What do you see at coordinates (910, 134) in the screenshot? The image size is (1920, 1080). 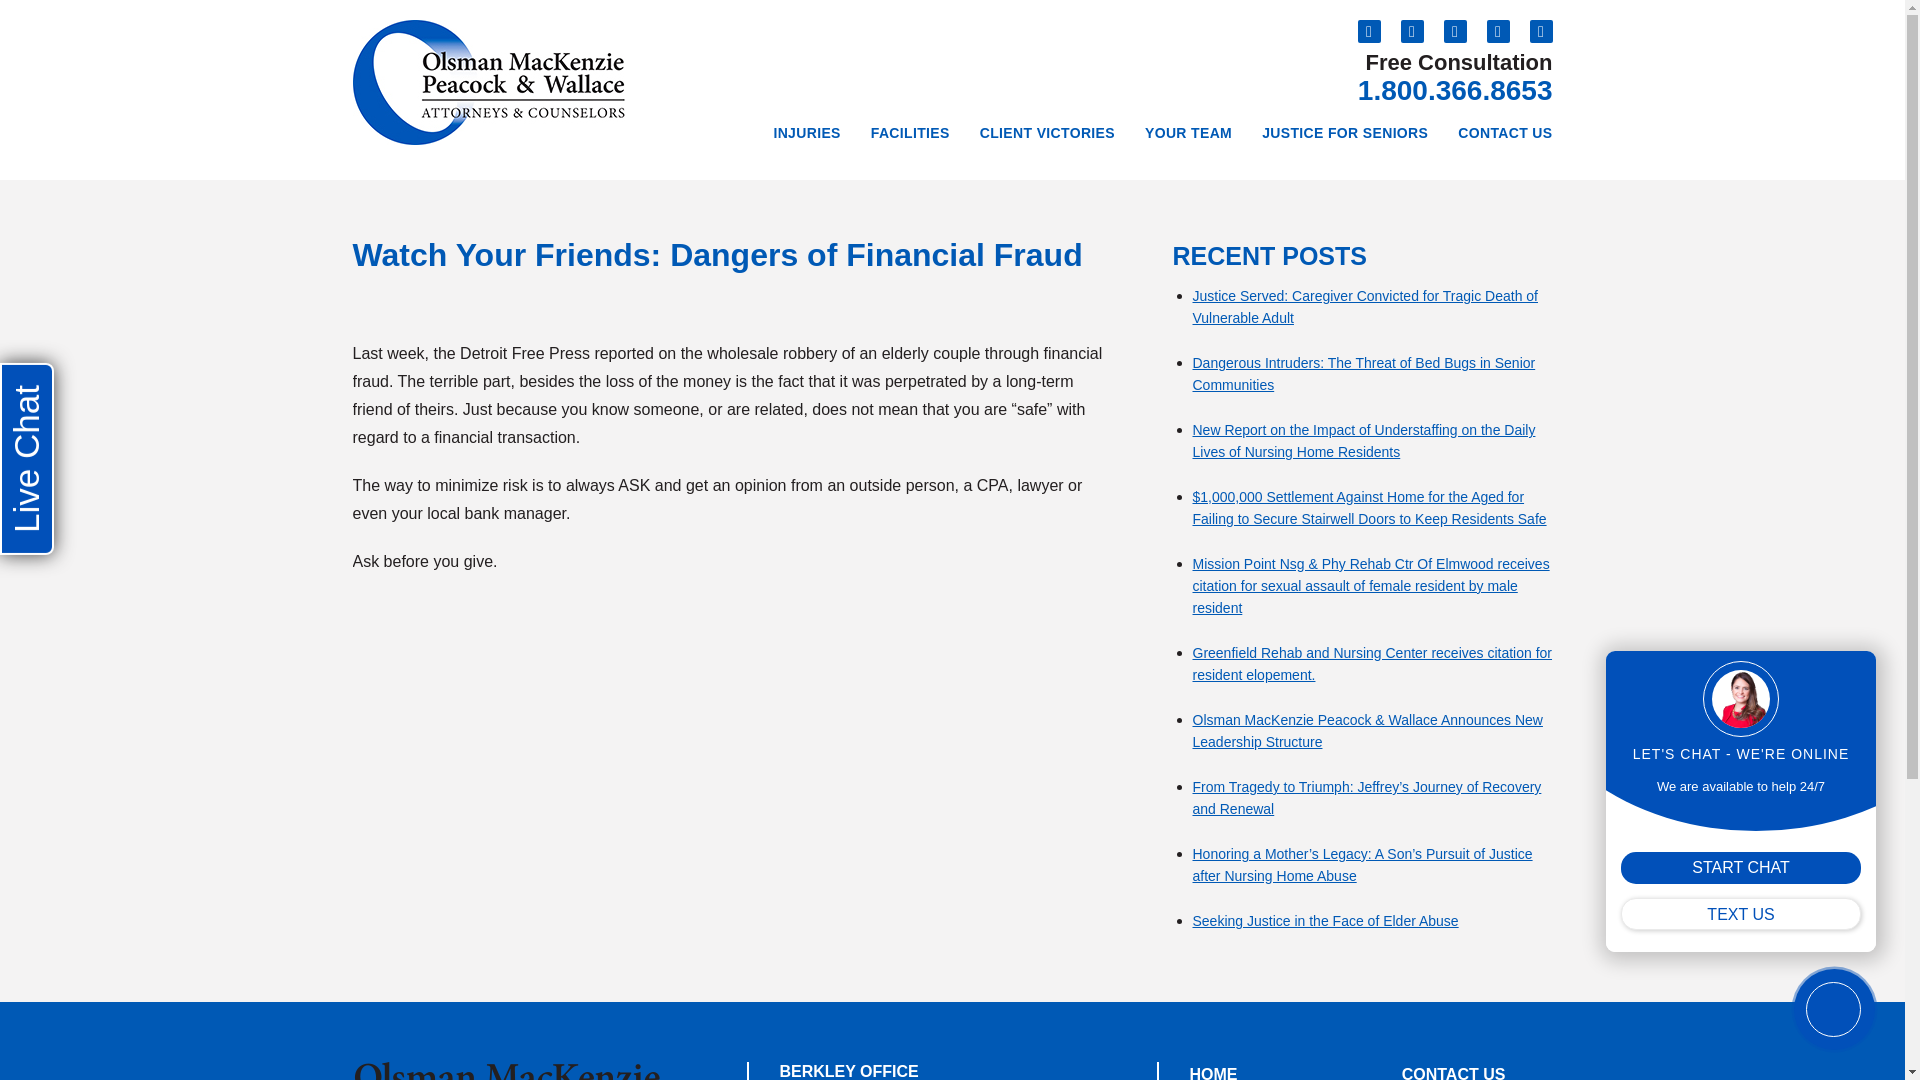 I see `FACILITIES` at bounding box center [910, 134].